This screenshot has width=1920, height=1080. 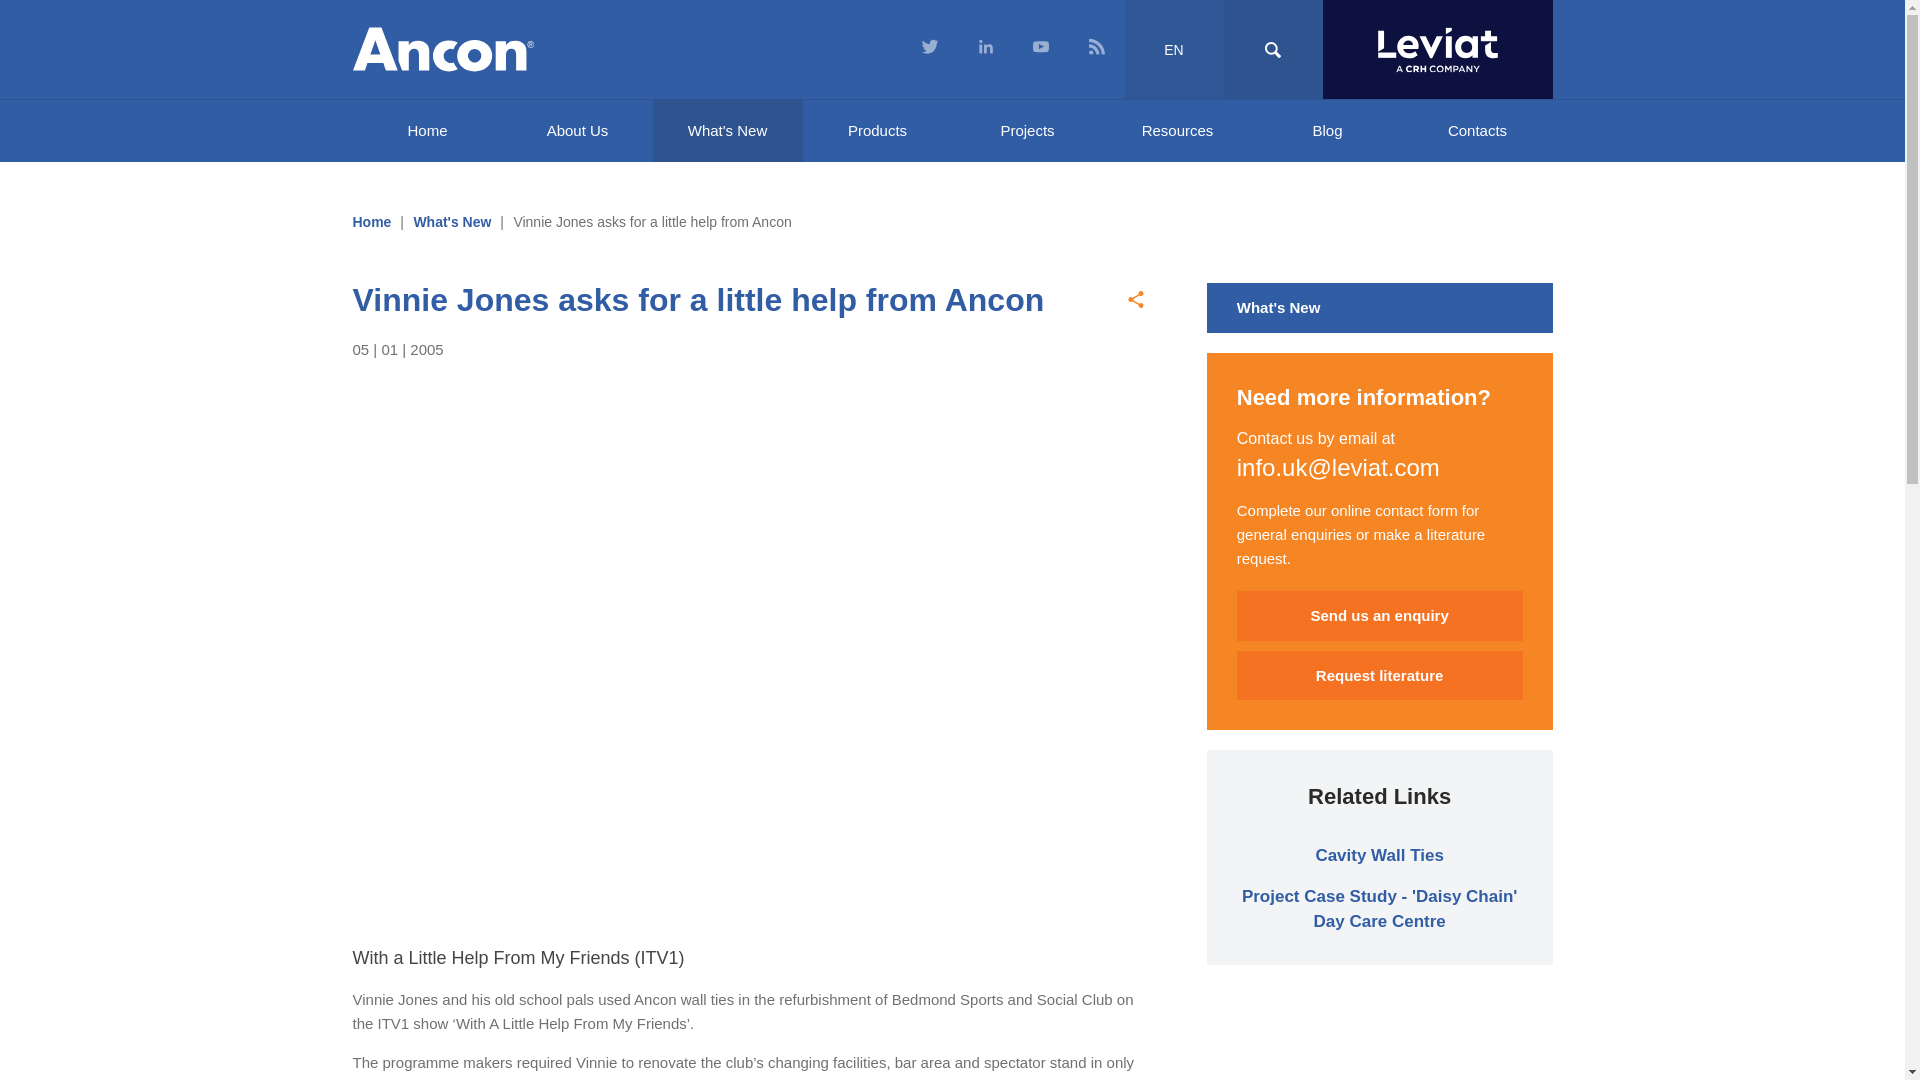 I want to click on Projects, so click(x=1027, y=131).